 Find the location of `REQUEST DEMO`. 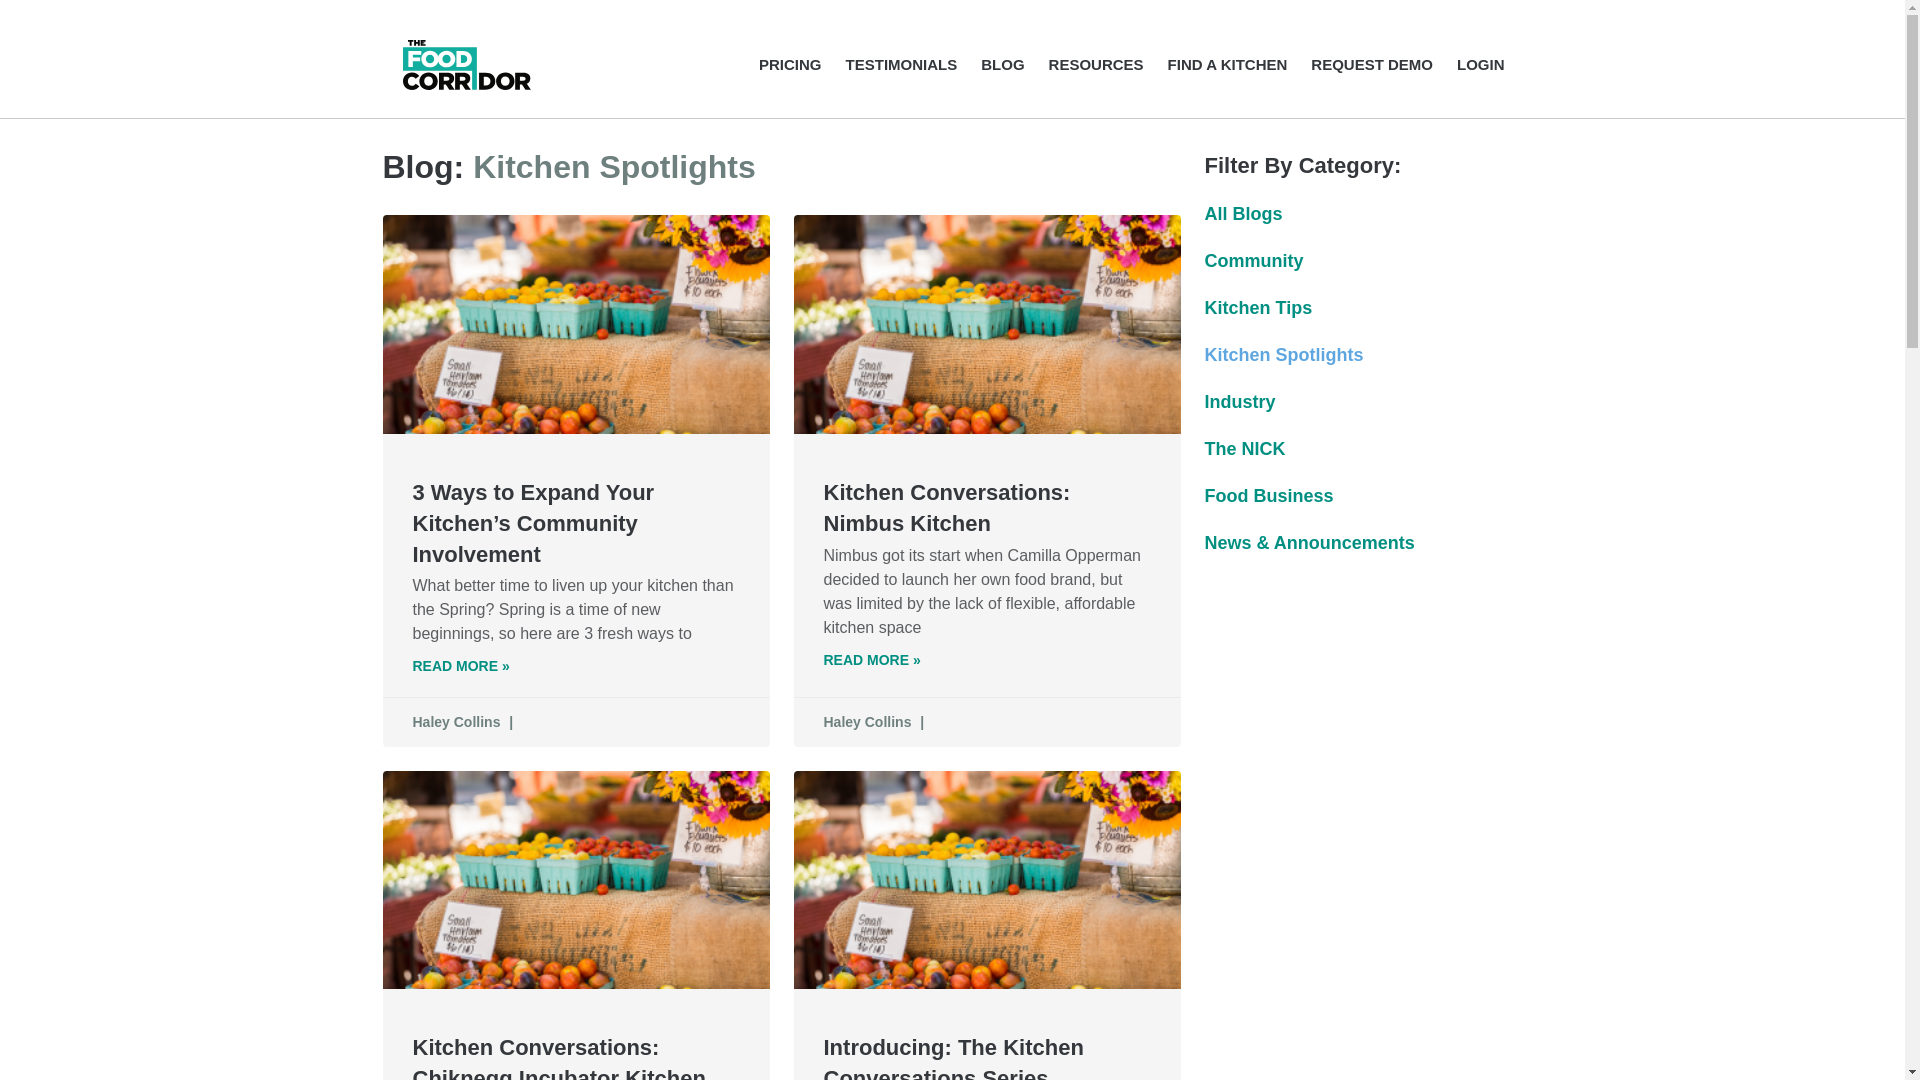

REQUEST DEMO is located at coordinates (1372, 64).